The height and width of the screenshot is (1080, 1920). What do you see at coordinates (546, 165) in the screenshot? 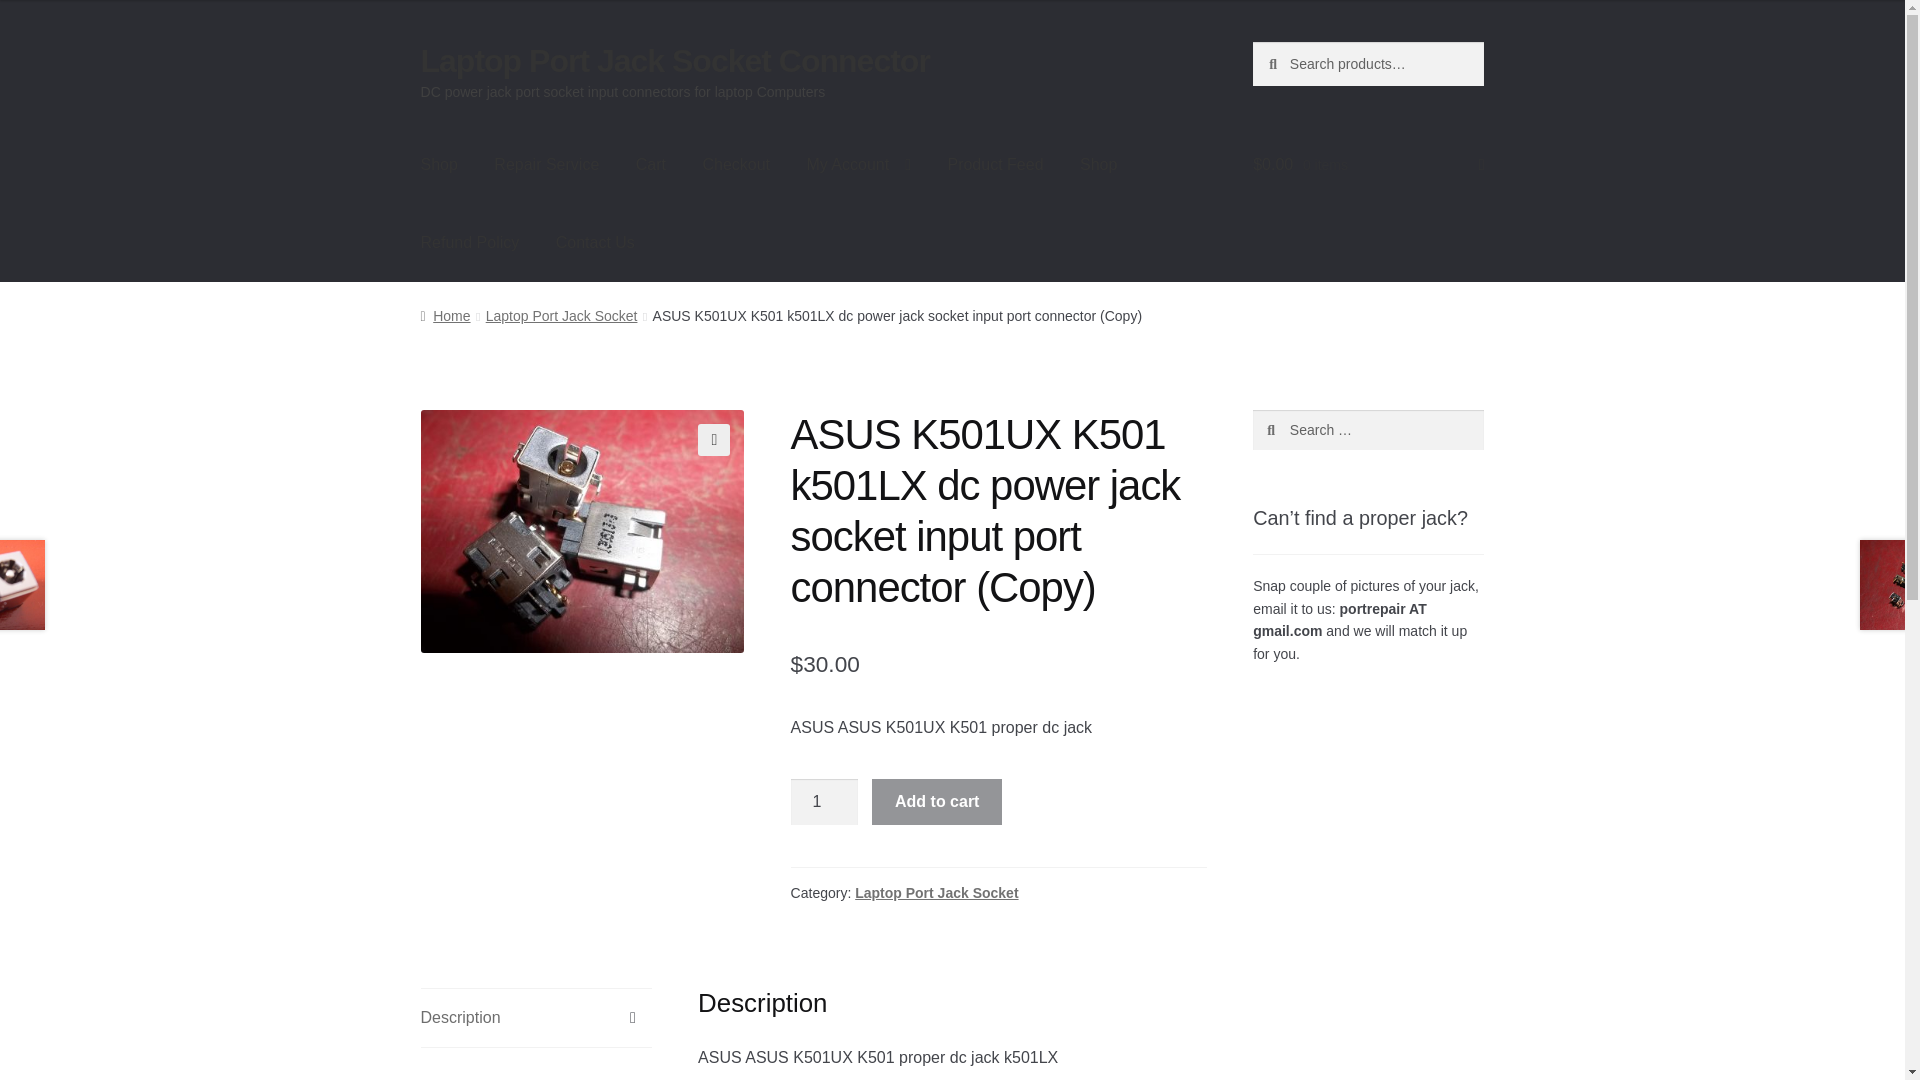
I see `Repair Service` at bounding box center [546, 165].